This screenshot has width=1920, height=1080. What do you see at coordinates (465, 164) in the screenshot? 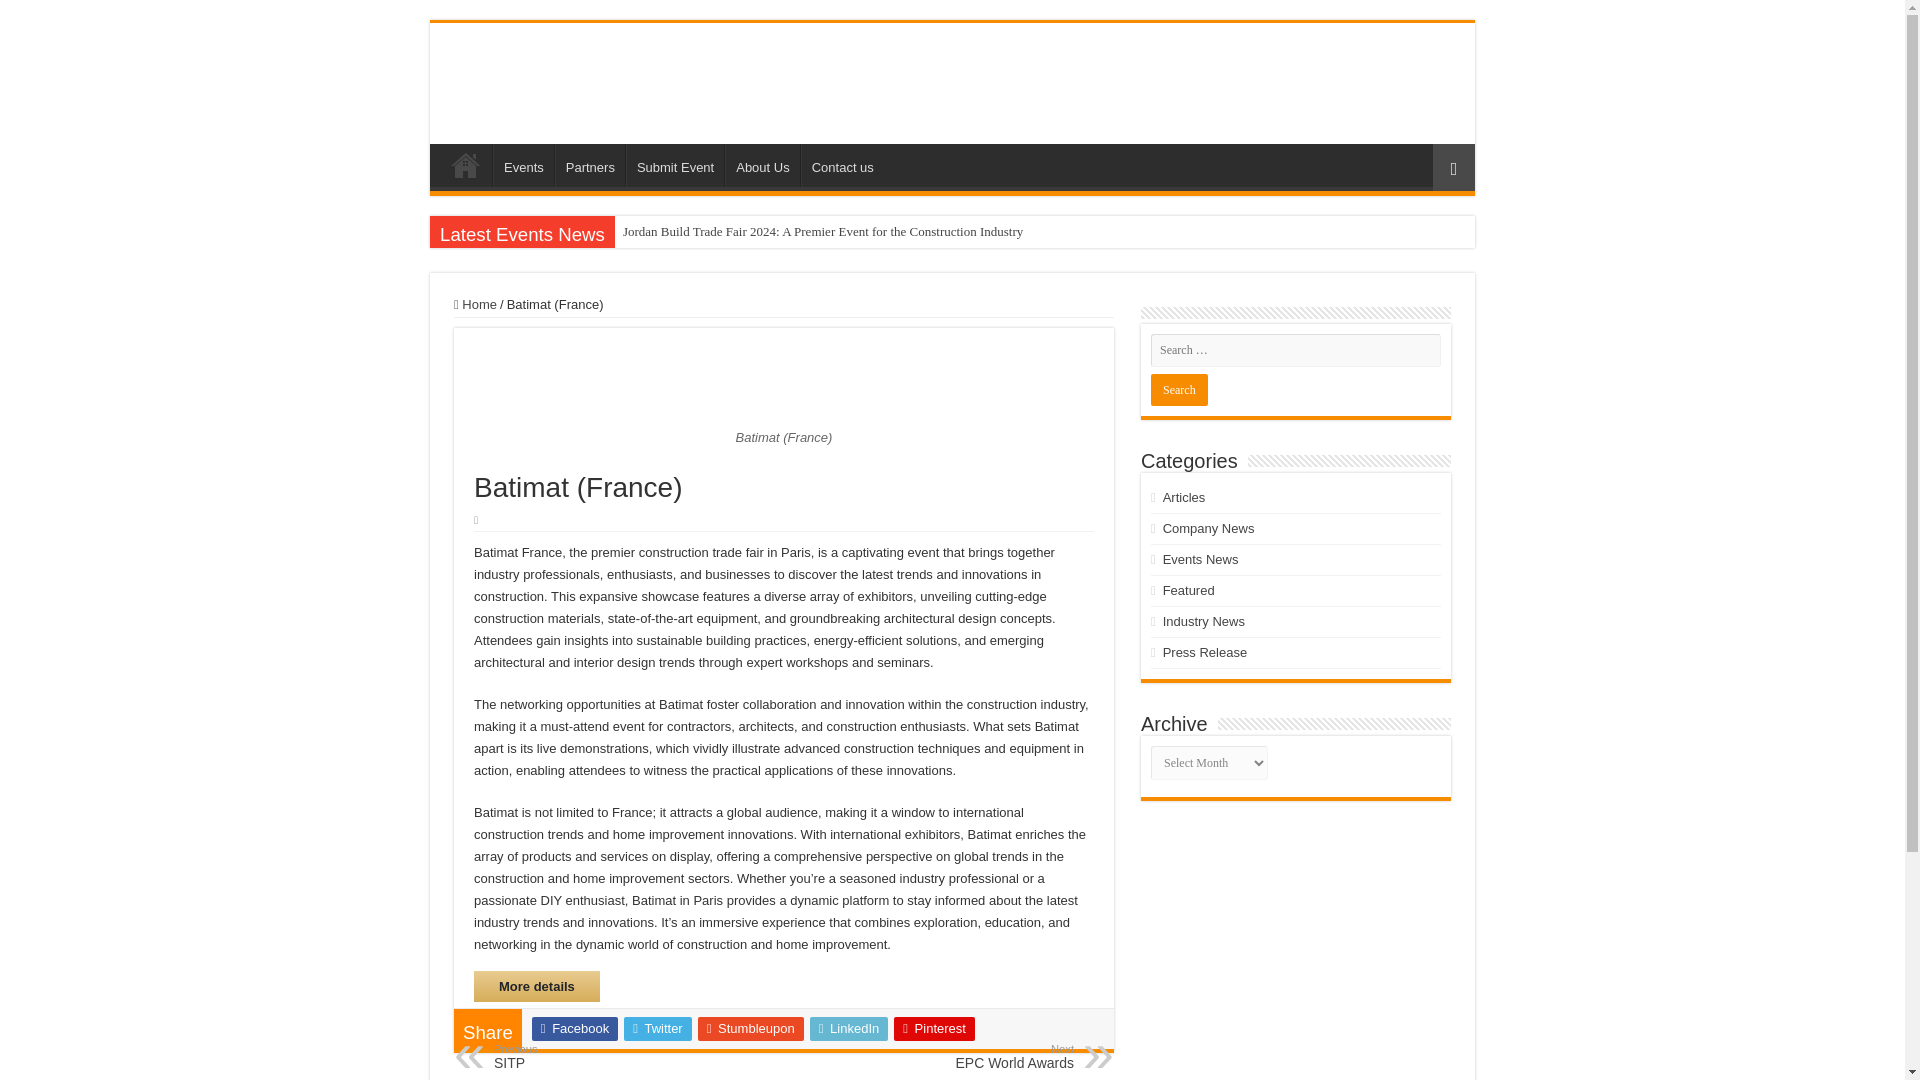
I see `Home` at bounding box center [465, 164].